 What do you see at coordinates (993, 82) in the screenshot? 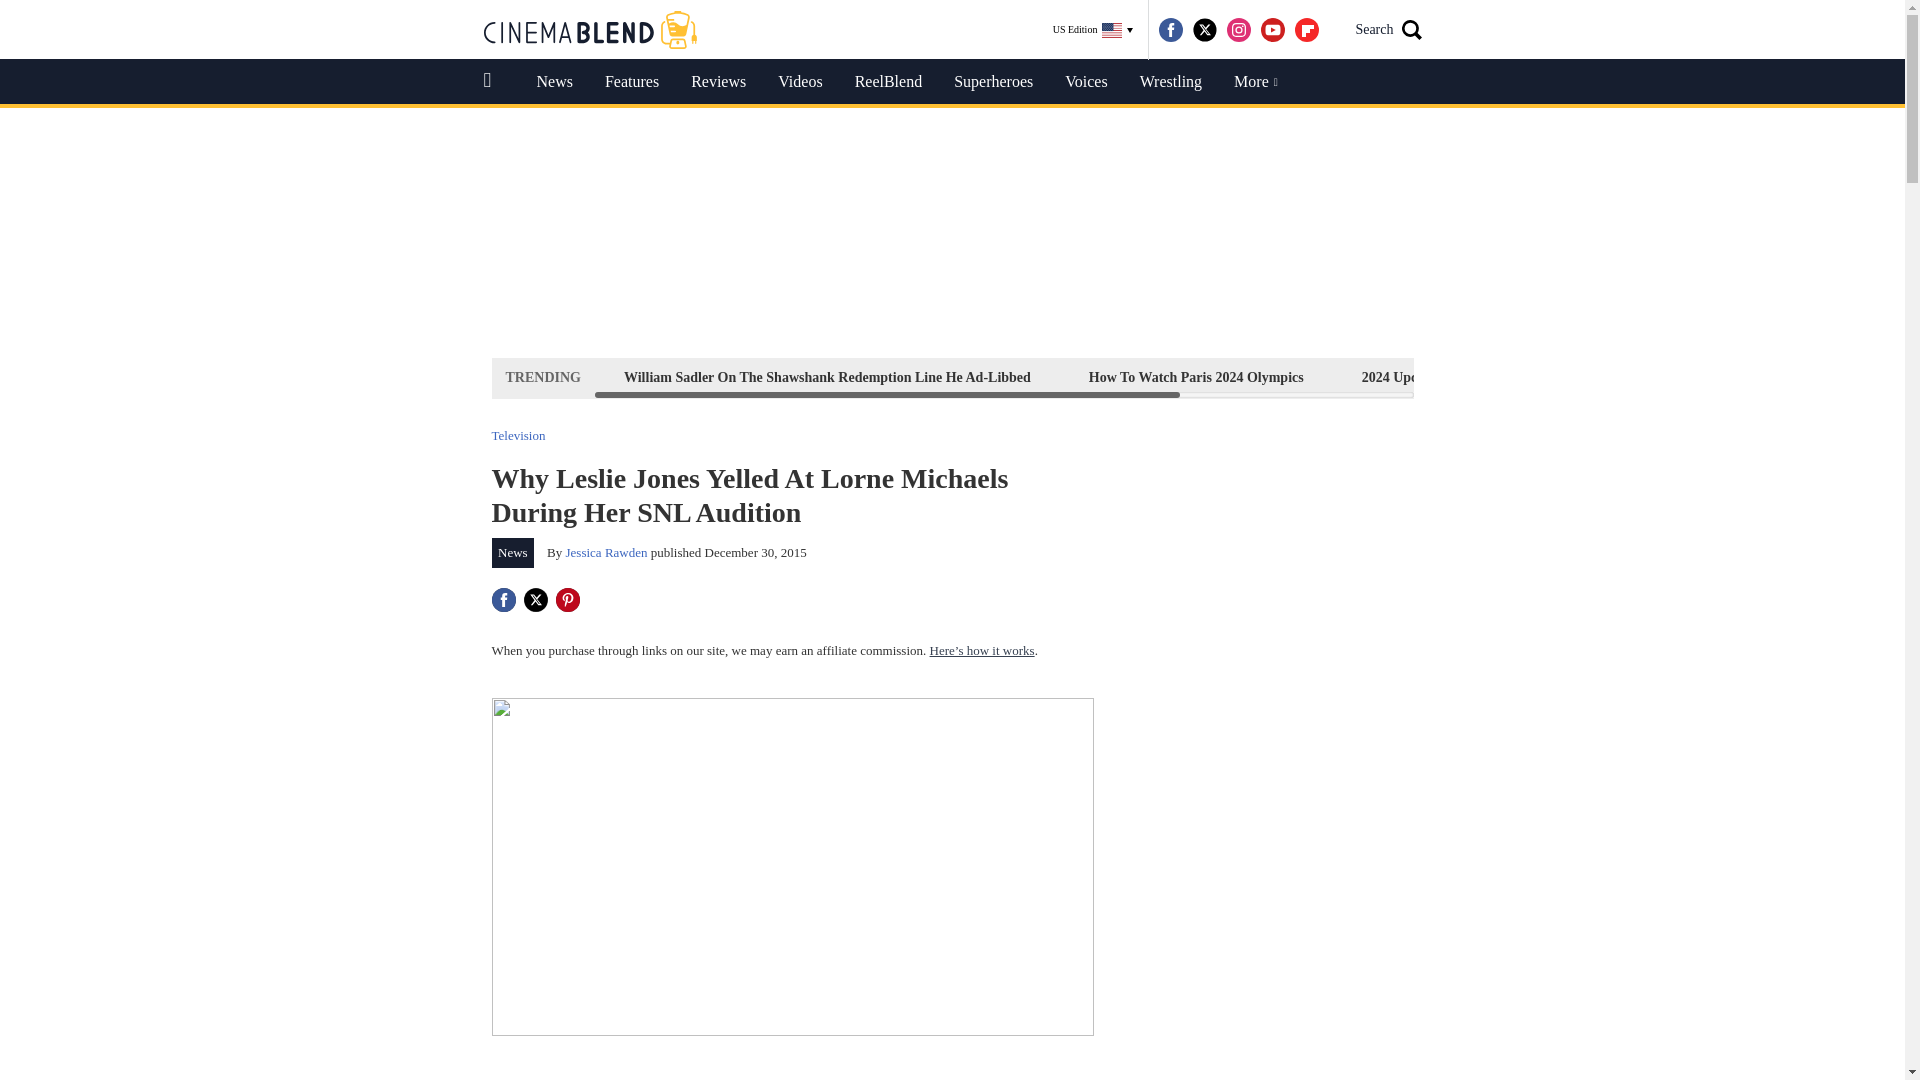
I see `Superheroes` at bounding box center [993, 82].